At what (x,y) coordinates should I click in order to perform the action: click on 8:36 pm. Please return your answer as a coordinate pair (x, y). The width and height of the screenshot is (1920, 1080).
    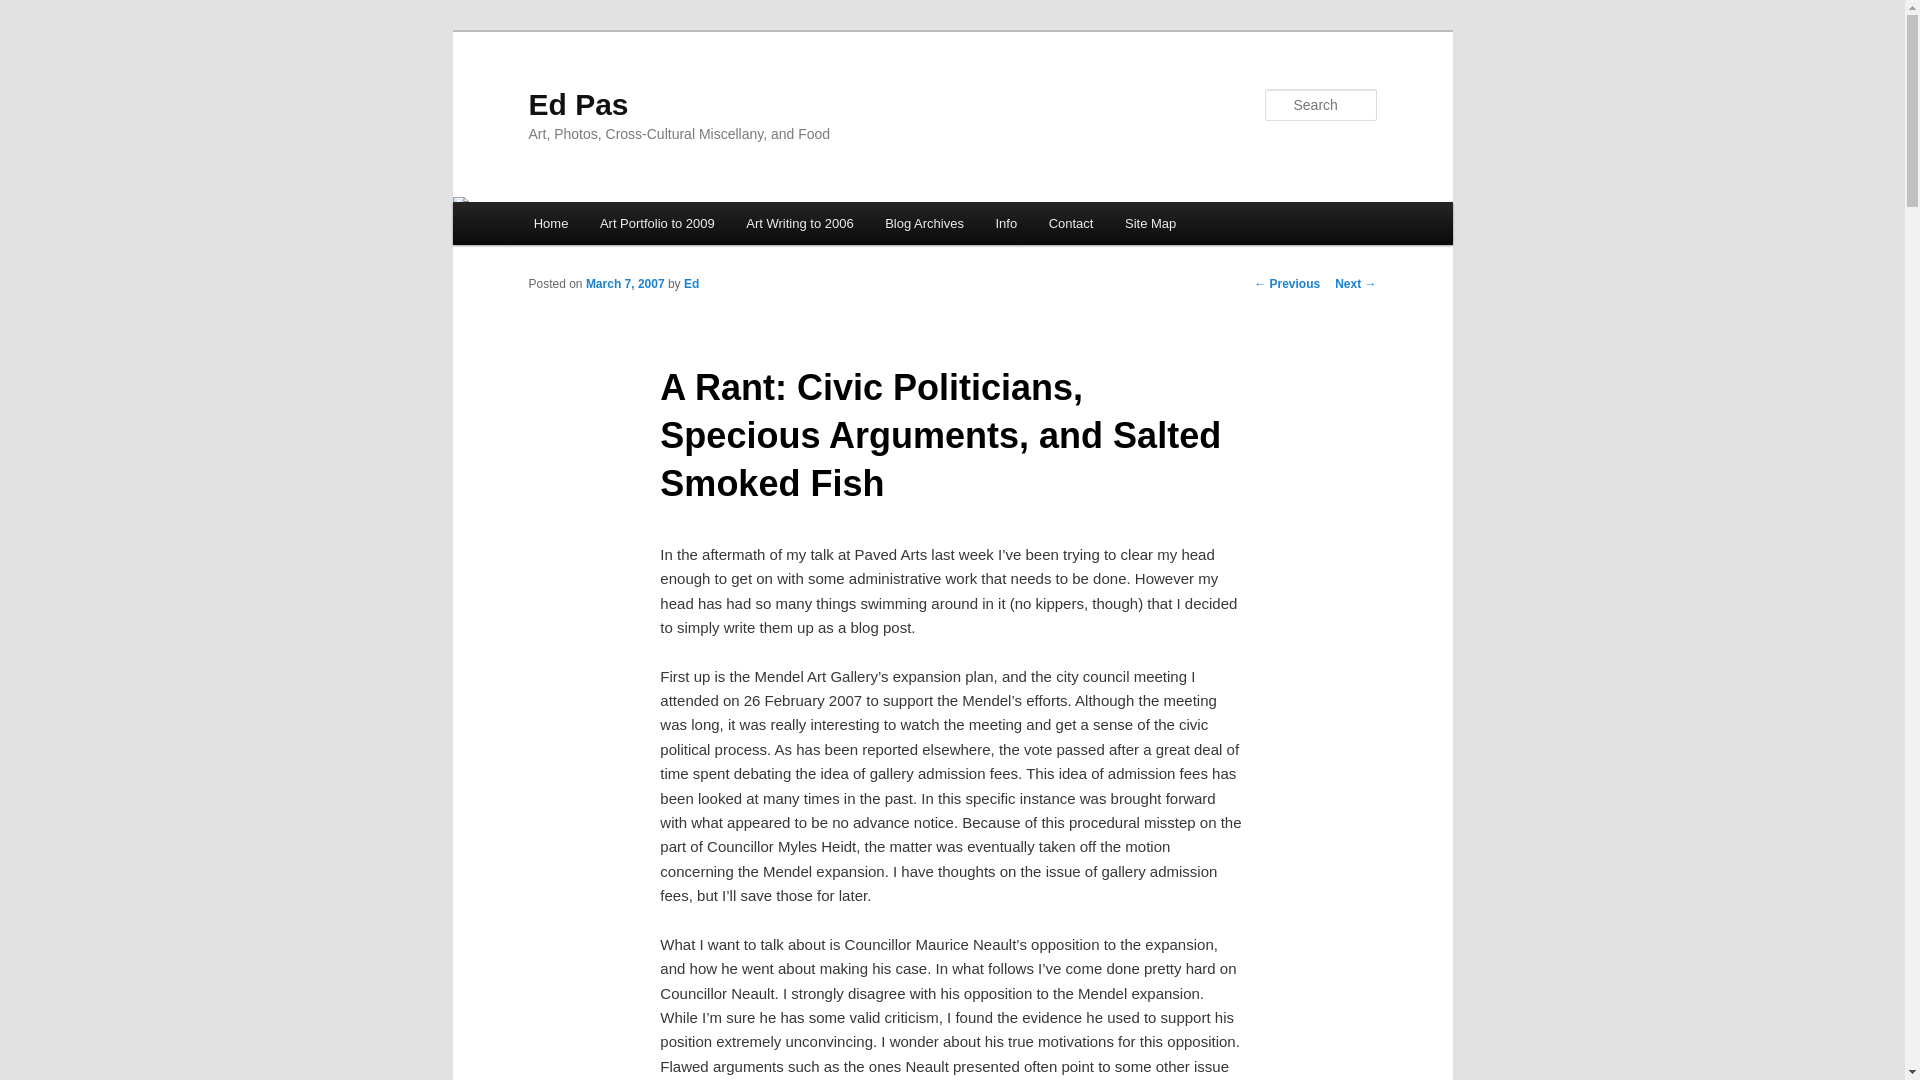
    Looking at the image, I should click on (624, 283).